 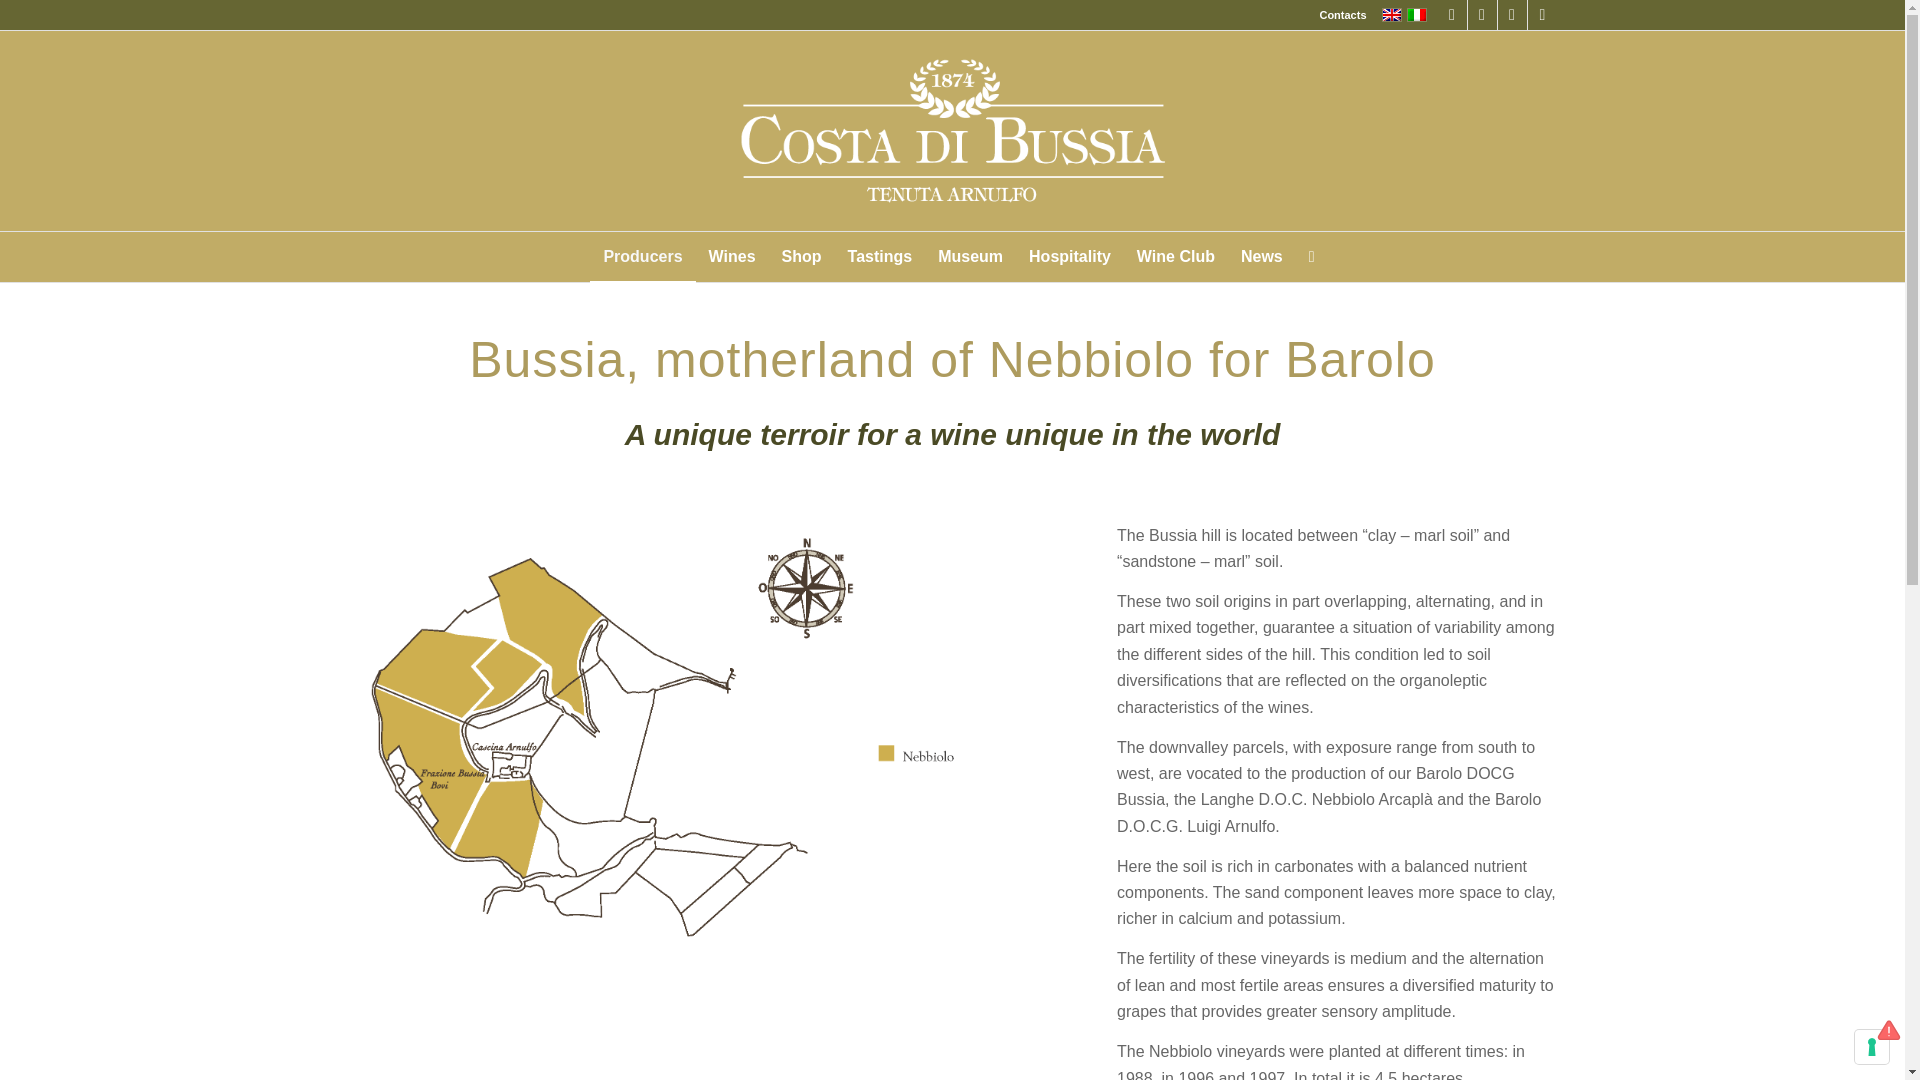 What do you see at coordinates (1452, 15) in the screenshot?
I see `Facebook` at bounding box center [1452, 15].